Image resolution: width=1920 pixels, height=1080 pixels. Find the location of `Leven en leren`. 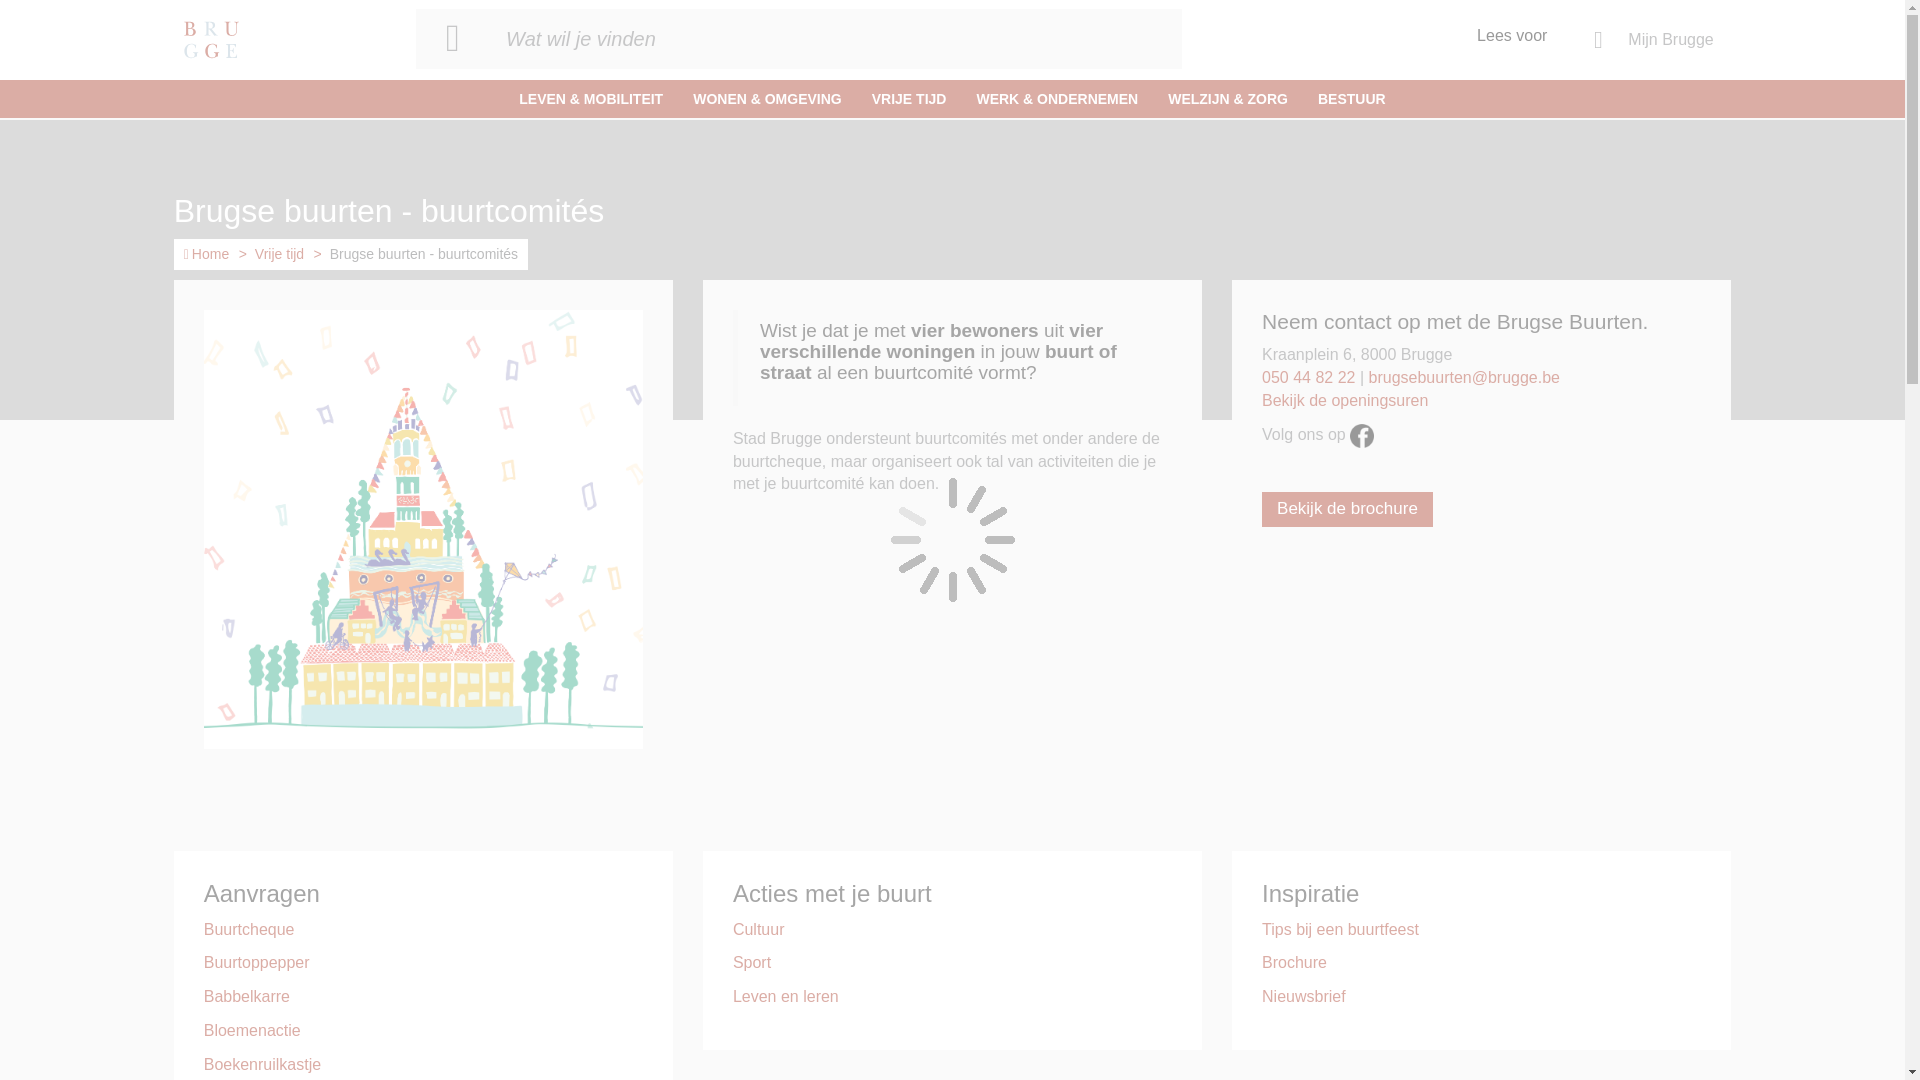

Leven en leren is located at coordinates (786, 996).